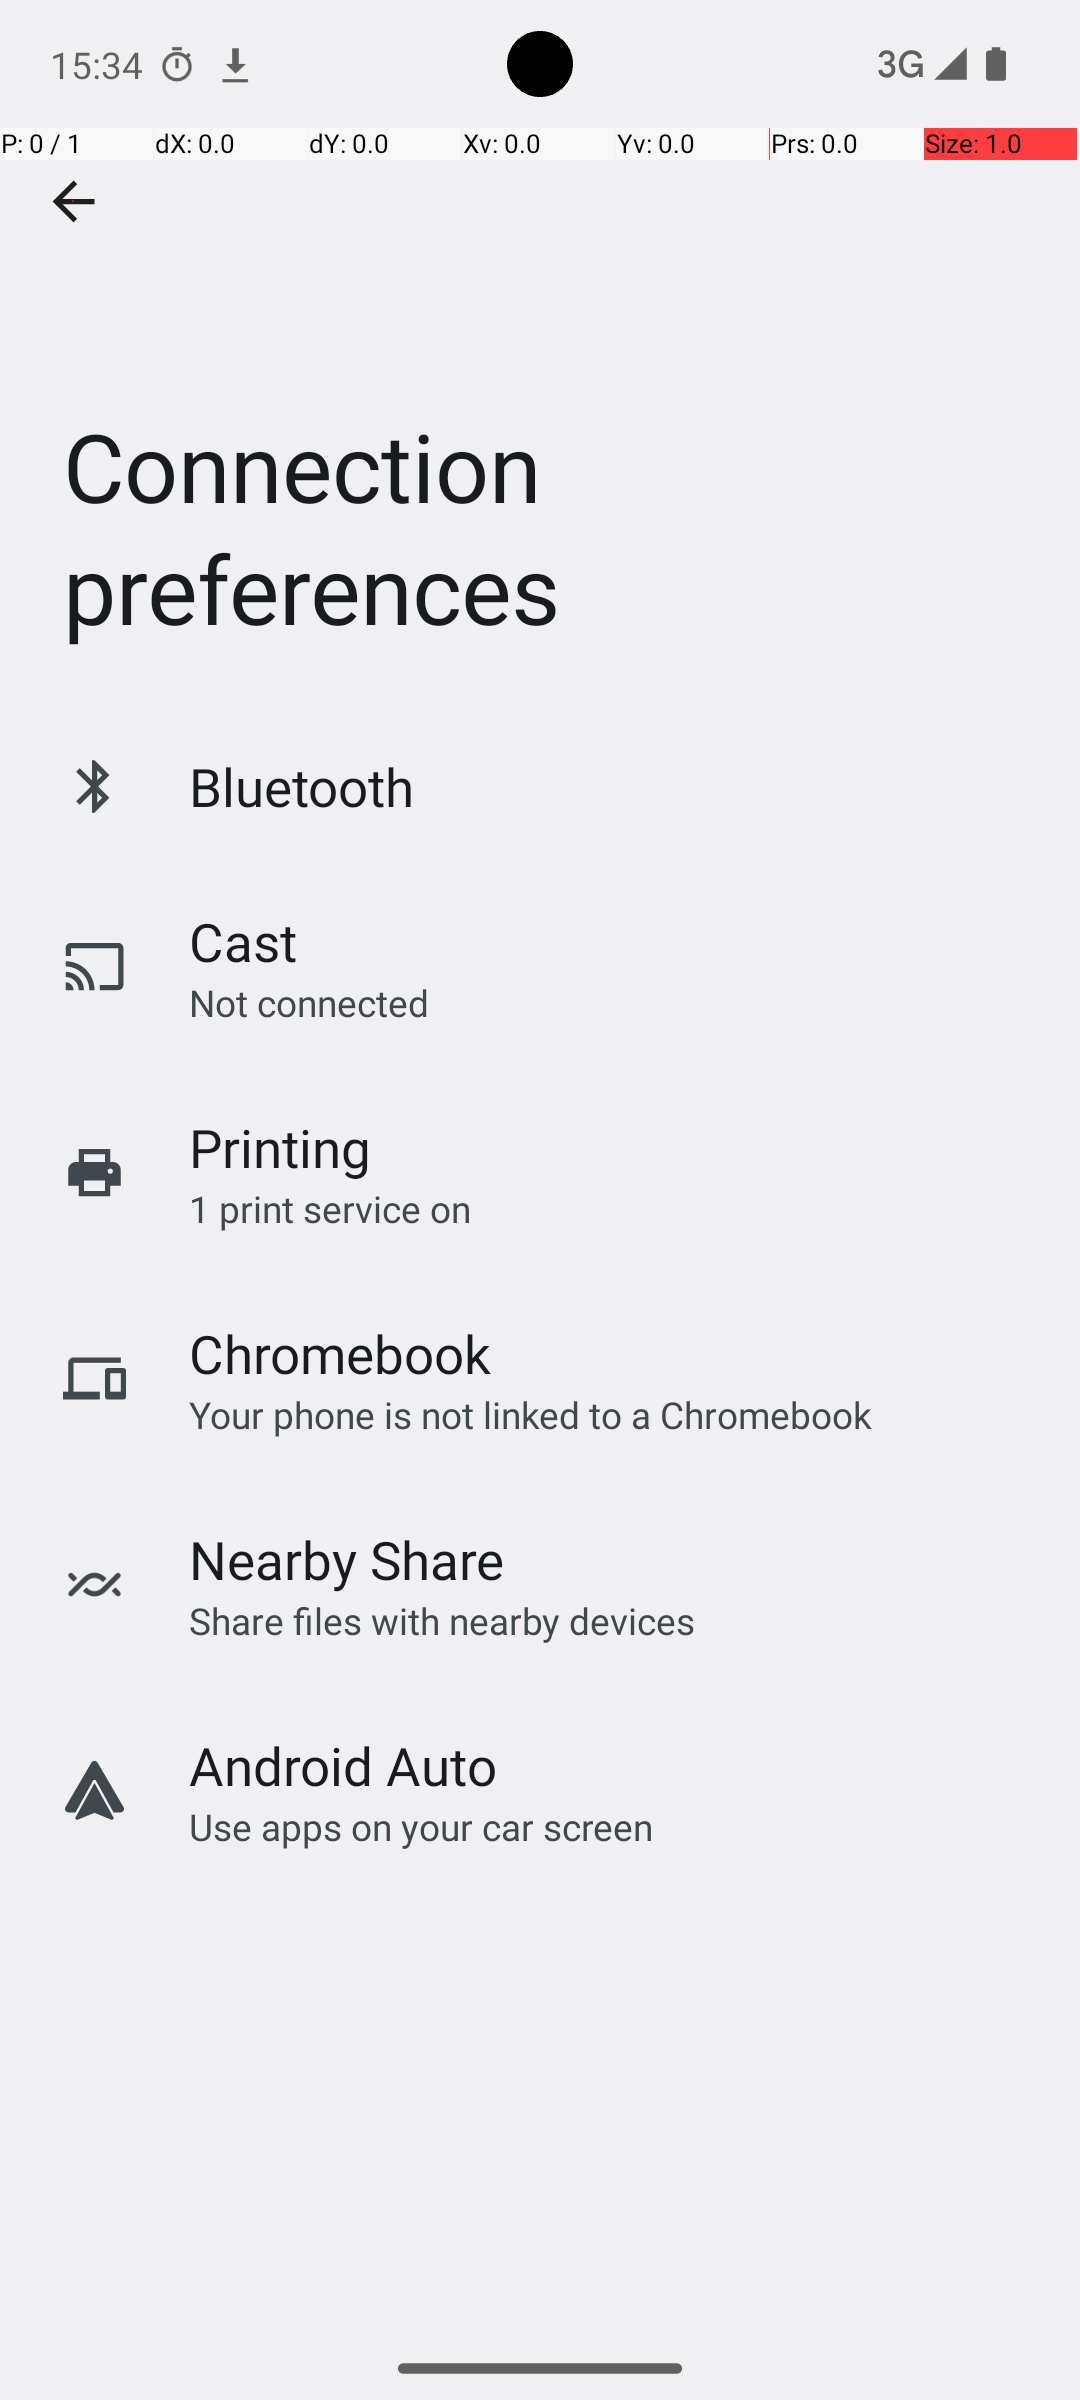  I want to click on Share files with nearby devices, so click(442, 1620).